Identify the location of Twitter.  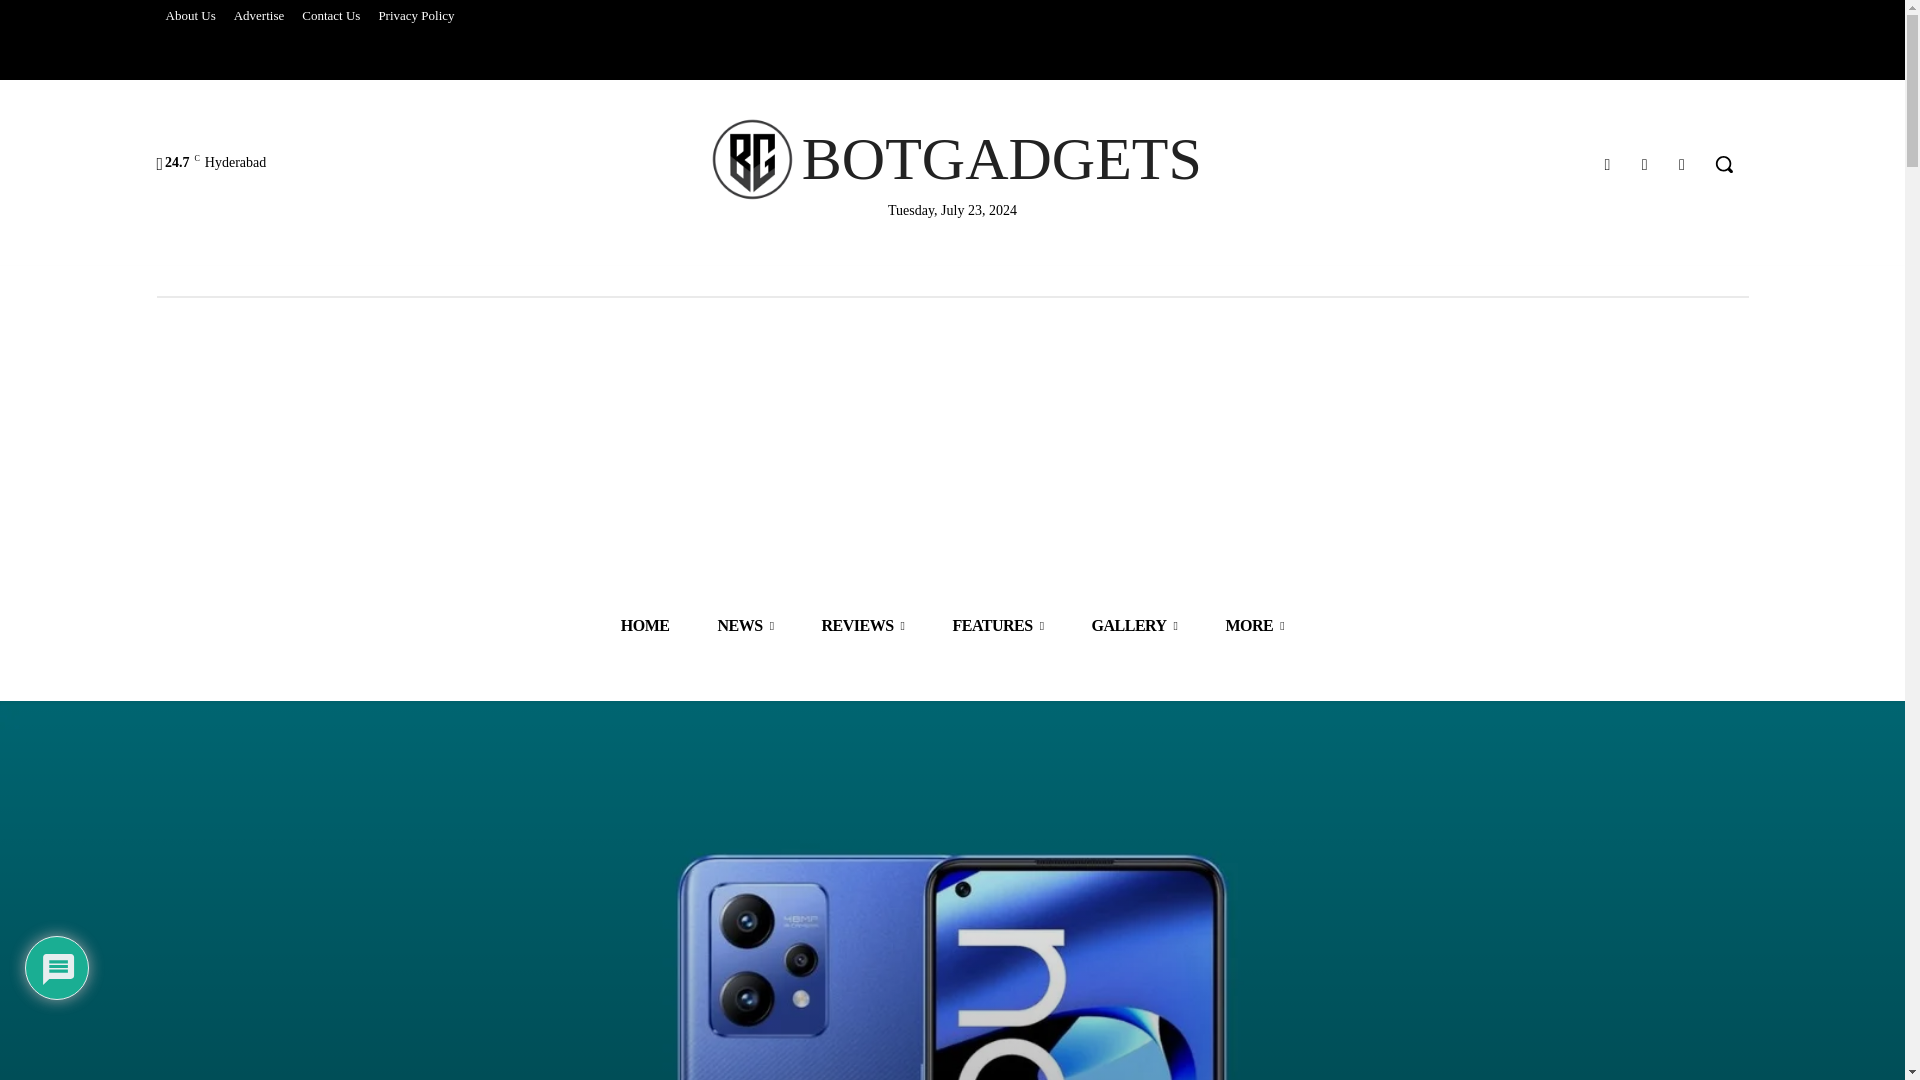
(1644, 164).